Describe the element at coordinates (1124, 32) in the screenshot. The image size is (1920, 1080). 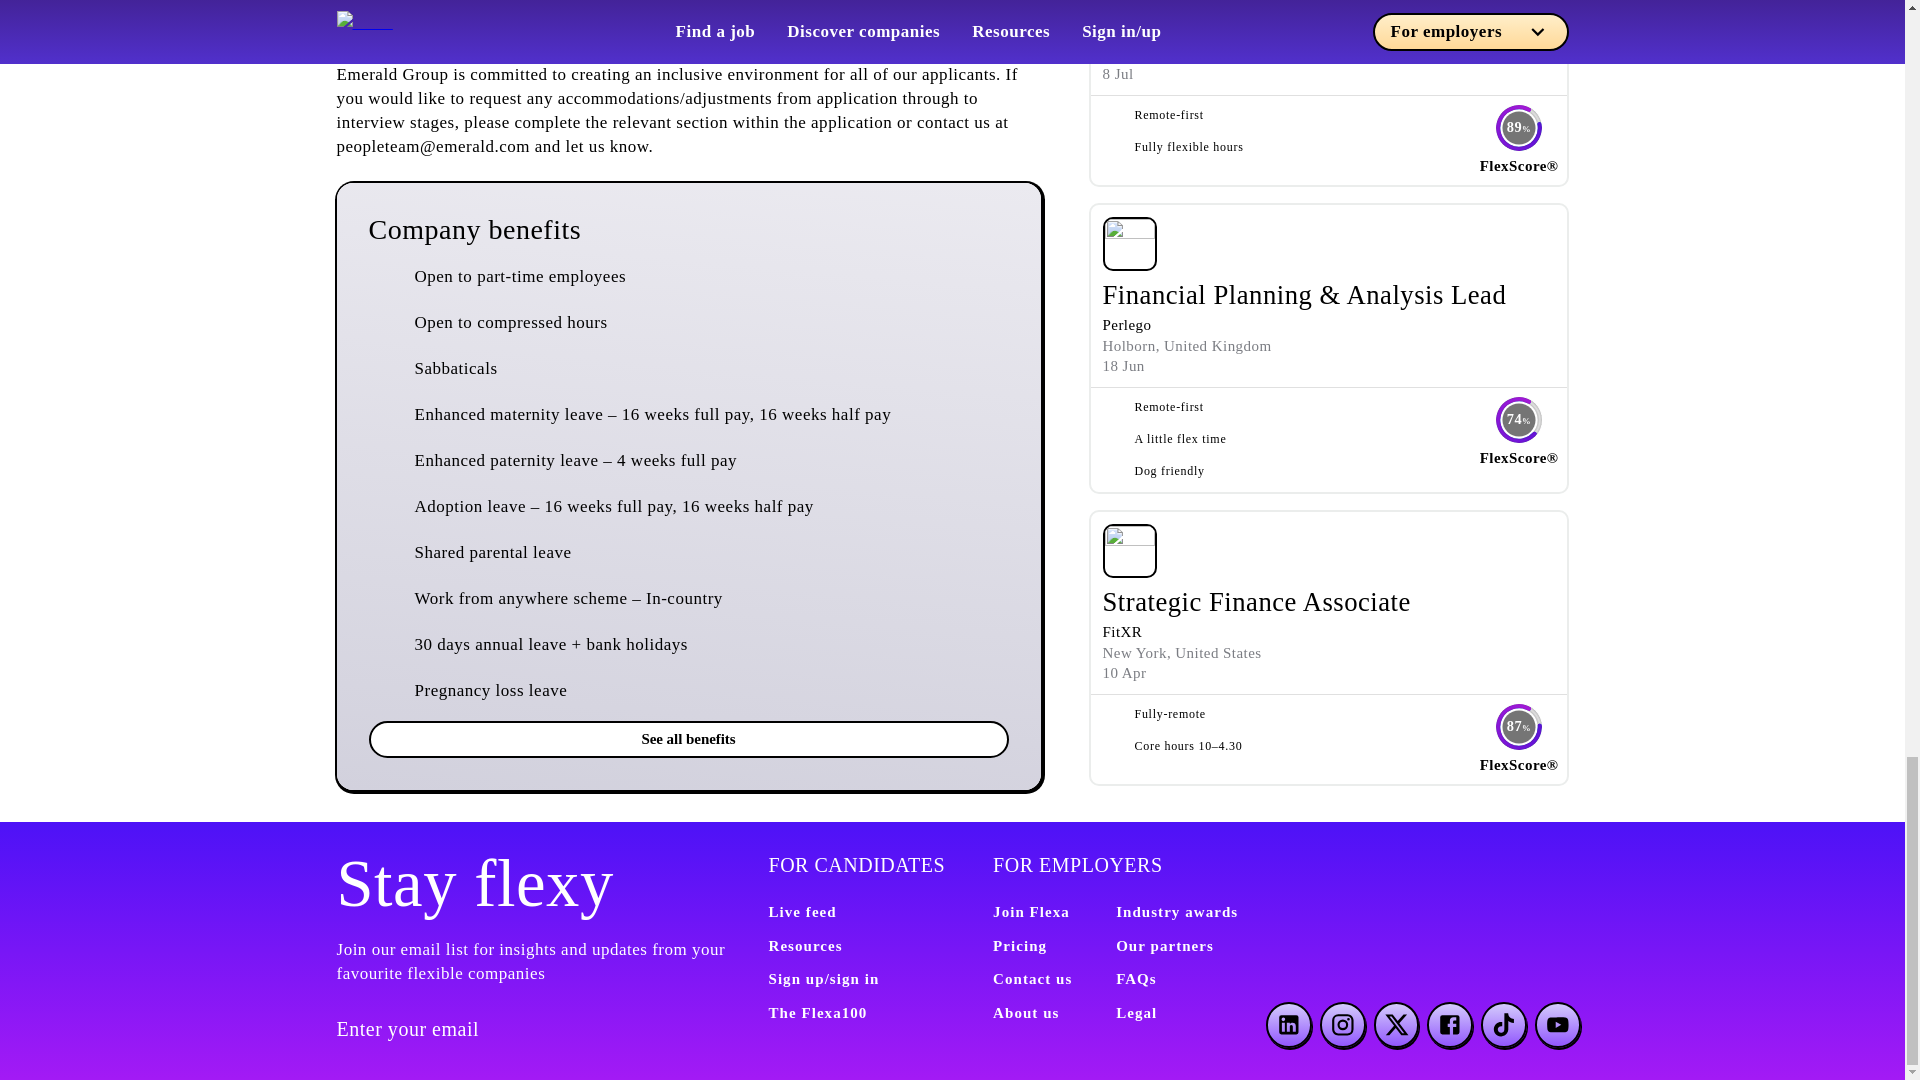
I see `Paddle` at that location.